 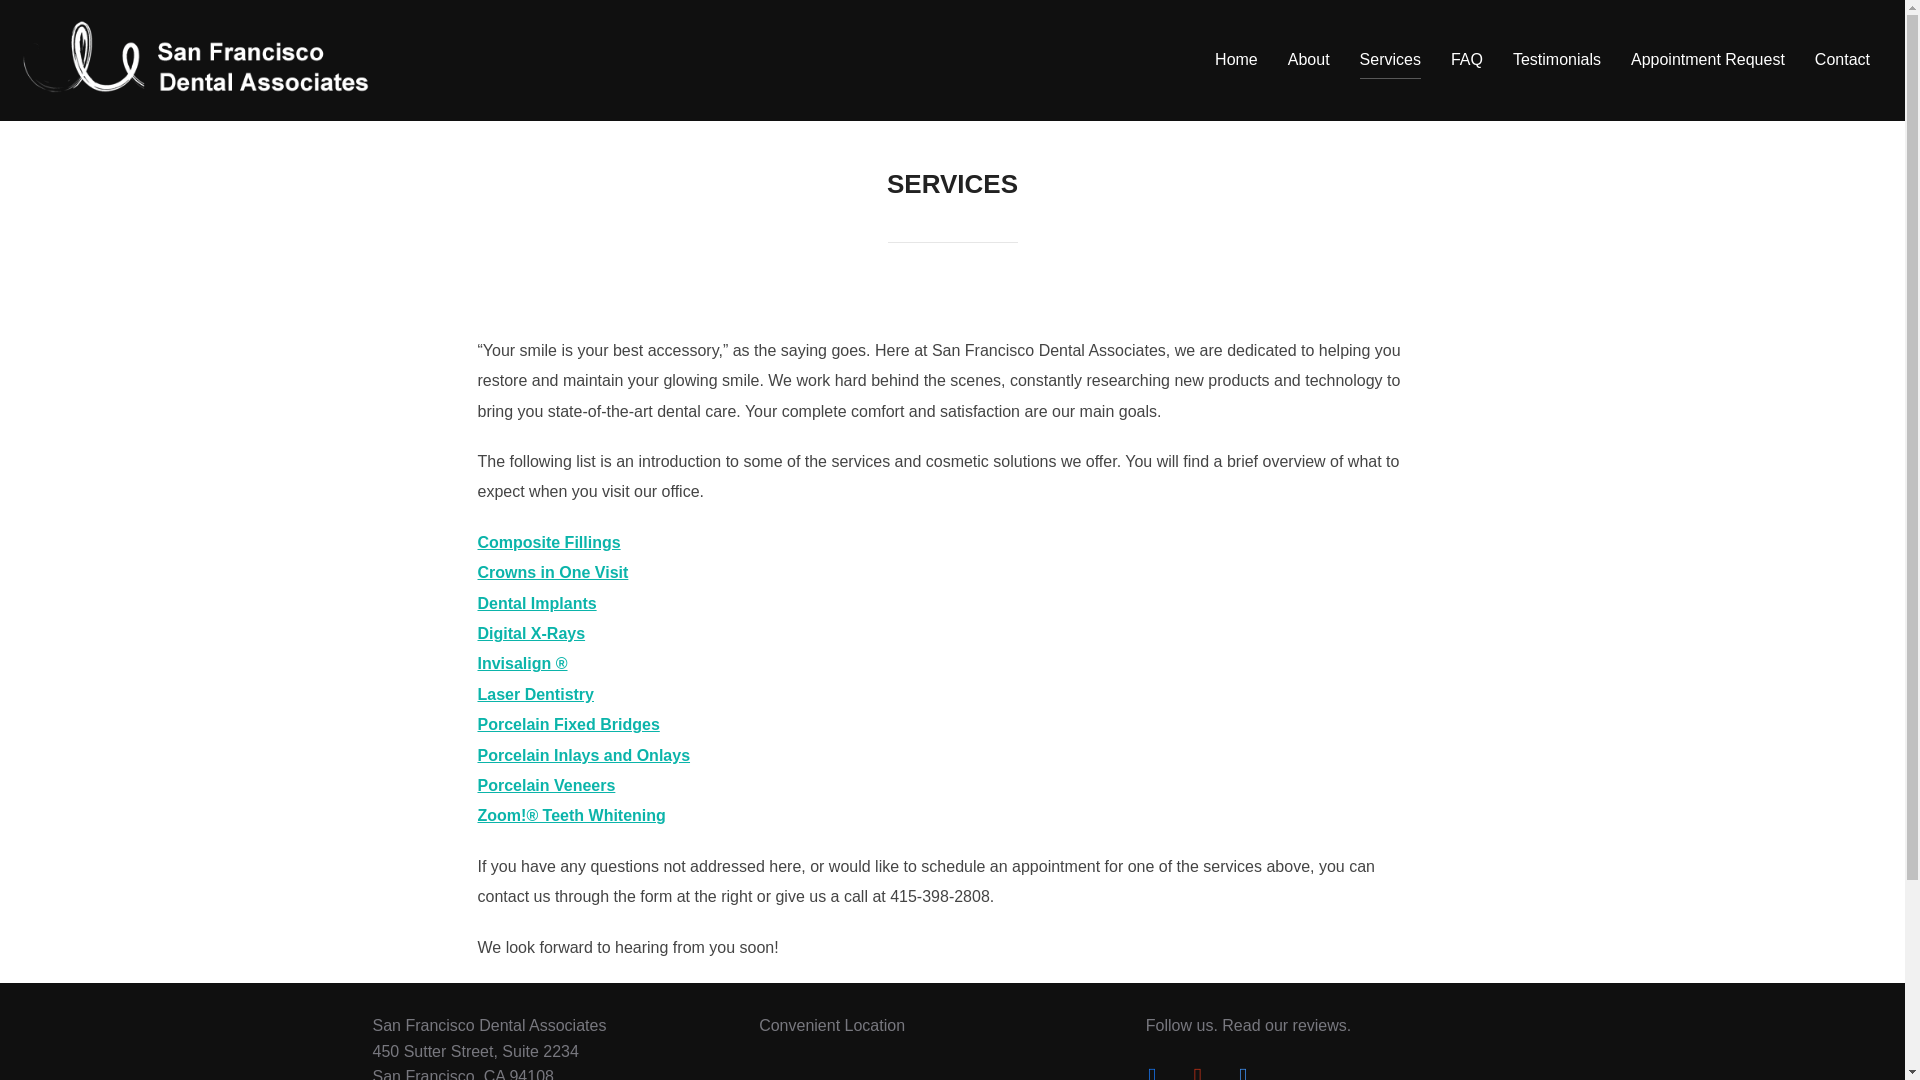 I want to click on Porcelain Inlays and Onlays, so click(x=584, y=755).